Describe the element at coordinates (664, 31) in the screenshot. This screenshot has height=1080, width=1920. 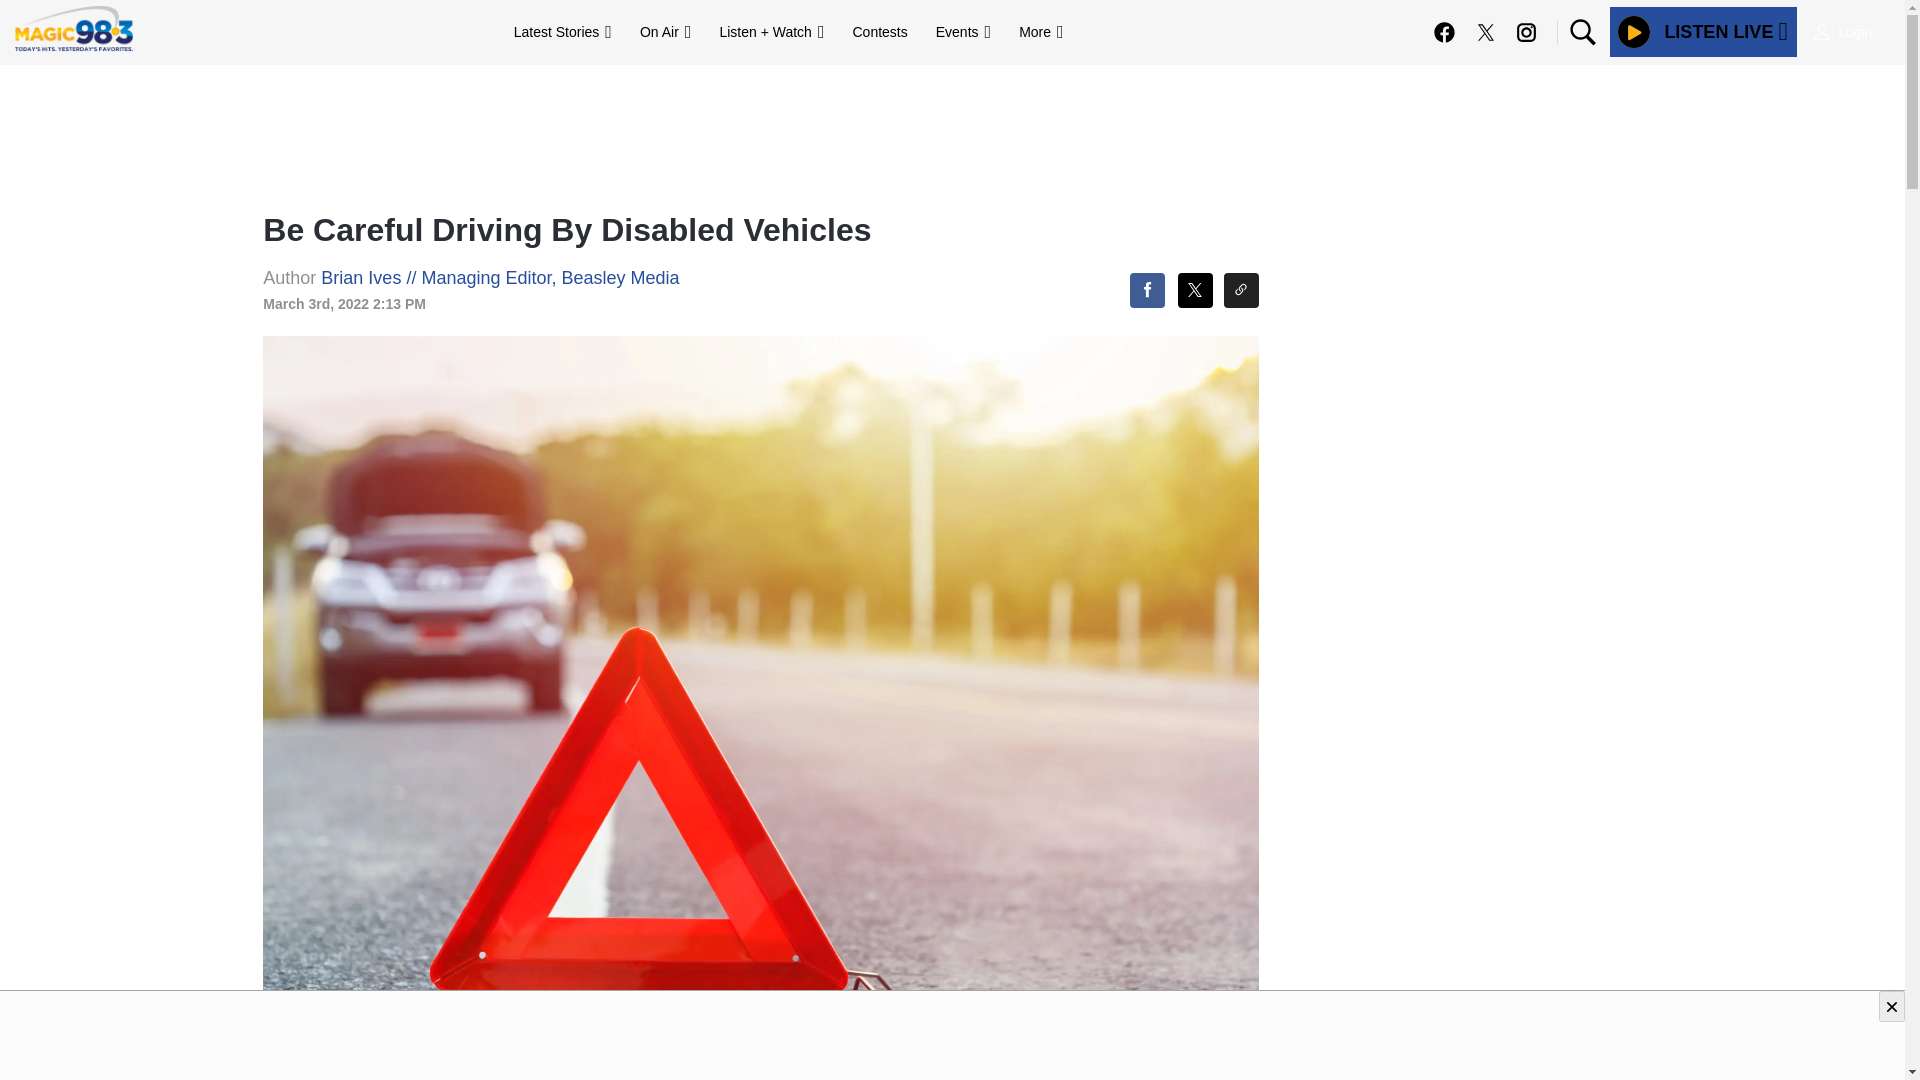
I see `On Air` at that location.